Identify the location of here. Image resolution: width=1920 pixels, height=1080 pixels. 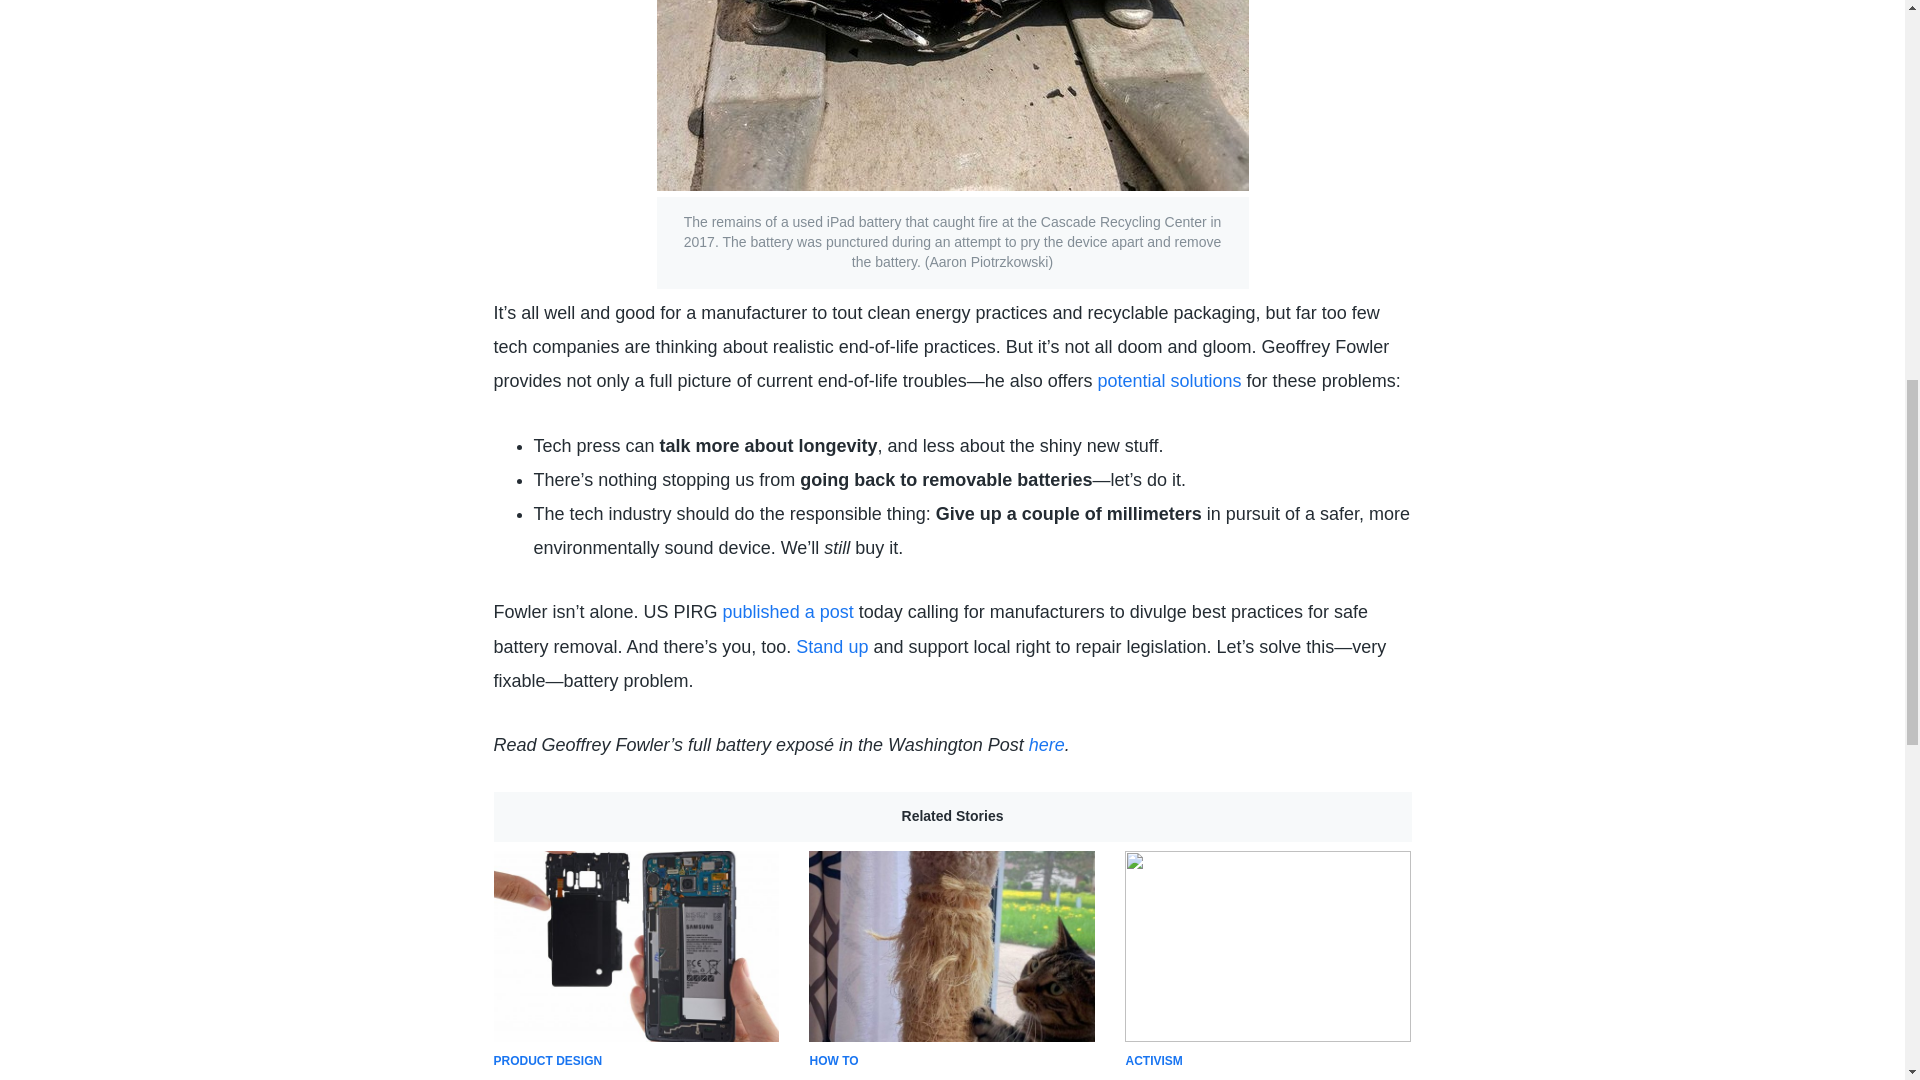
(1047, 744).